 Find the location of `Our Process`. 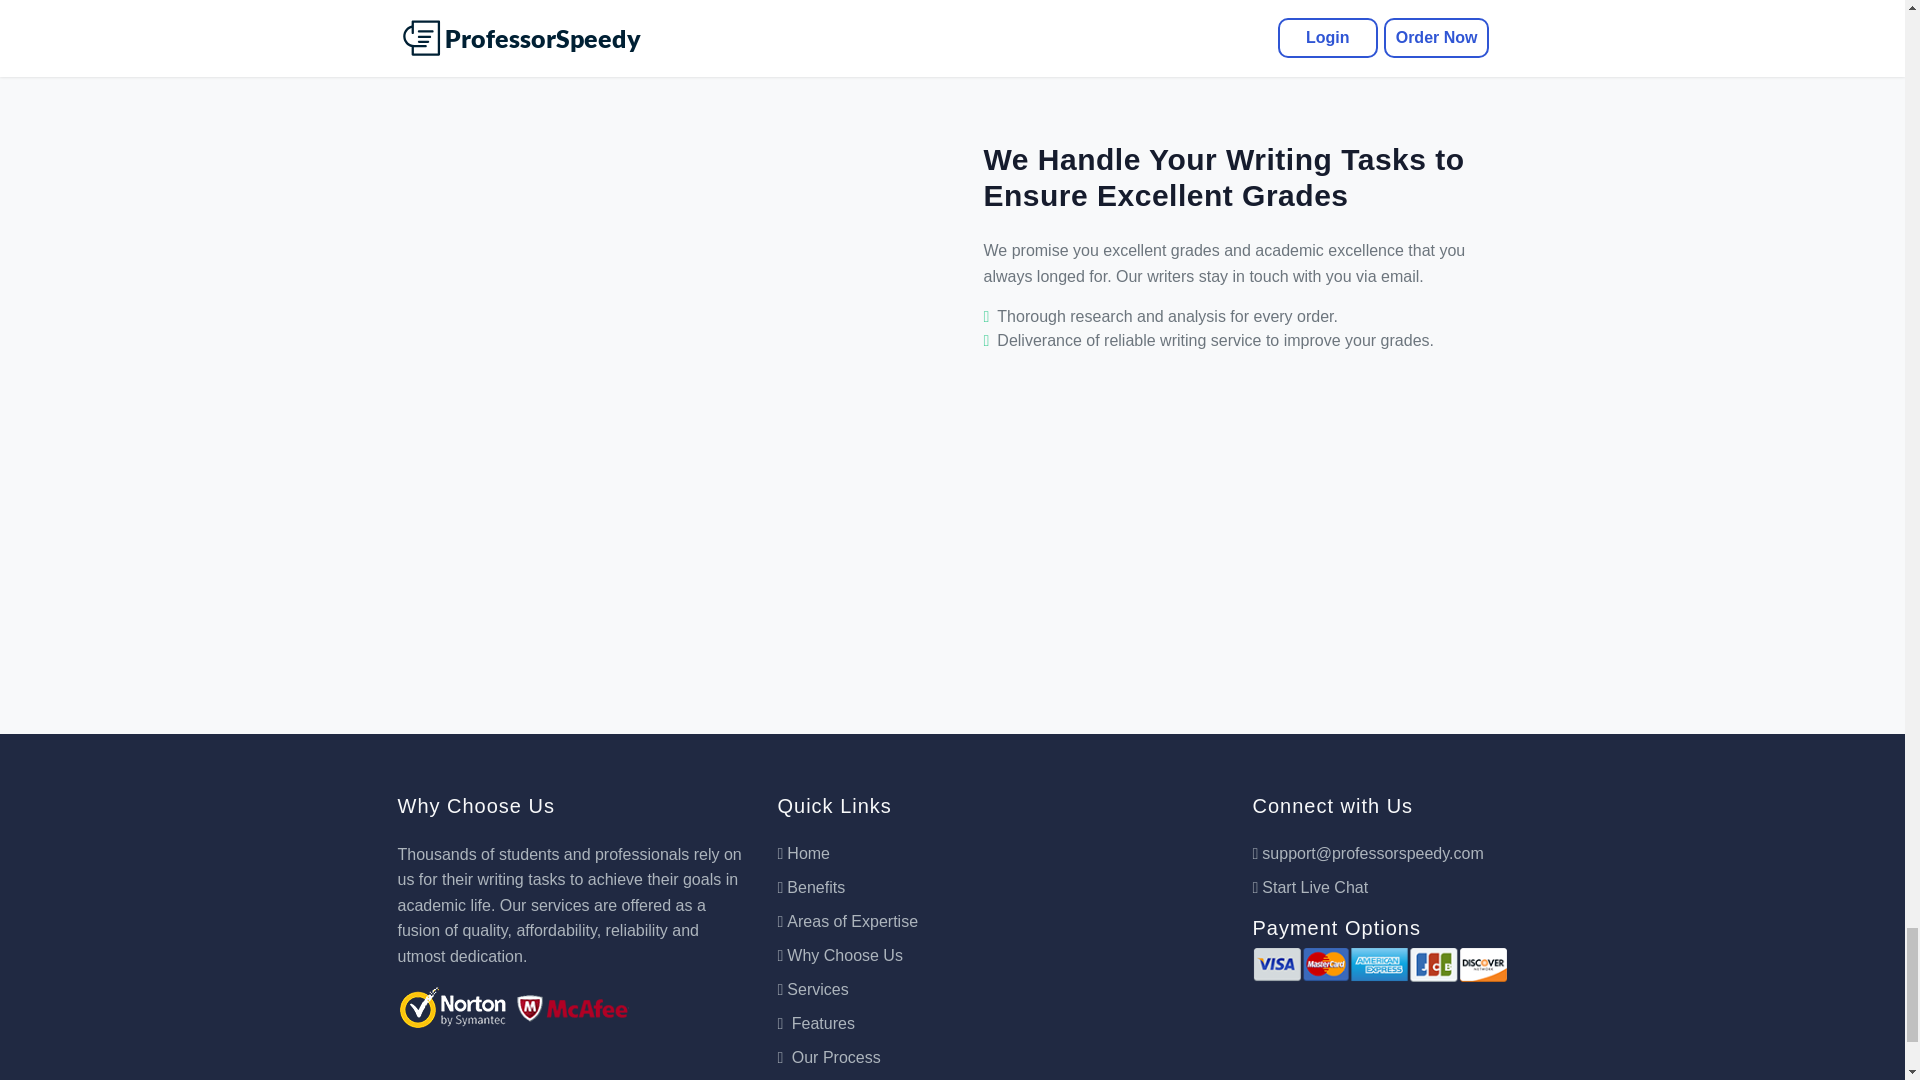

Our Process is located at coordinates (828, 1056).